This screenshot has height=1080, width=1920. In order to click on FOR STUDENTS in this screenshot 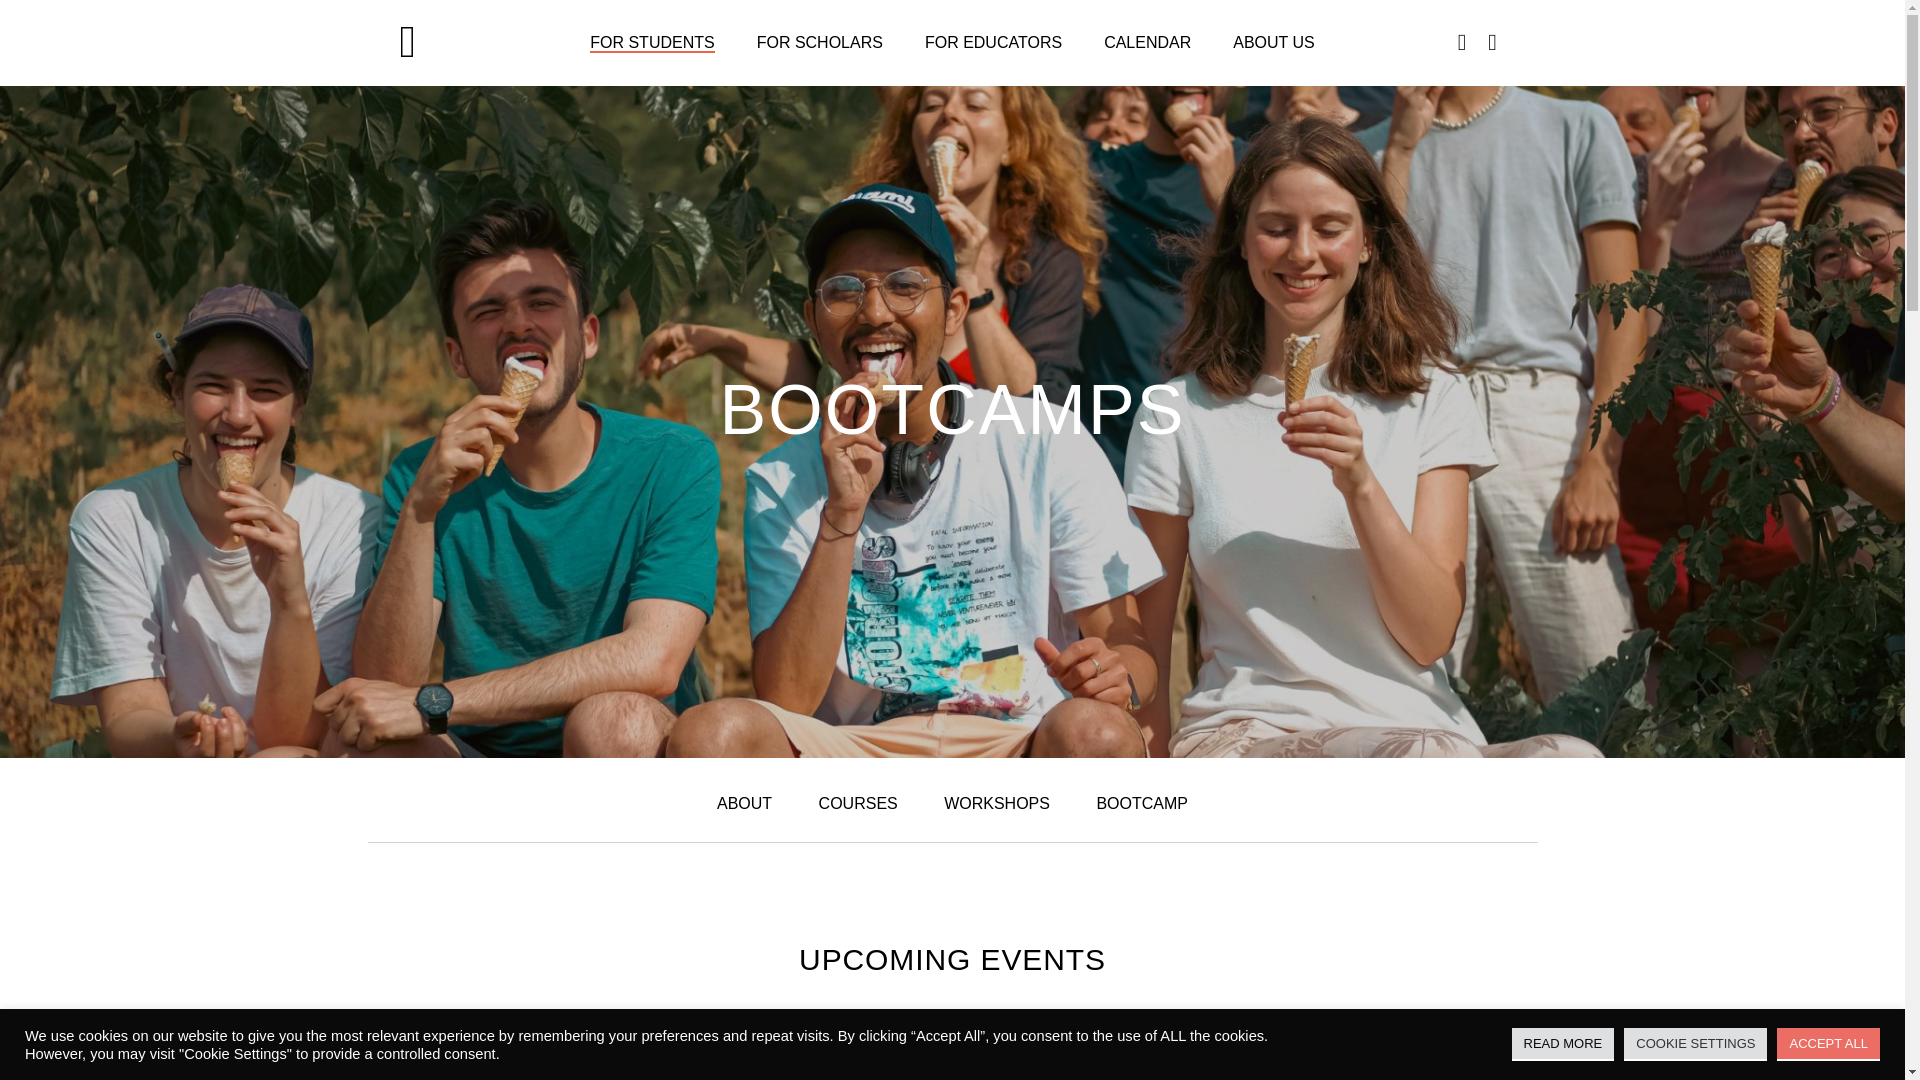, I will do `click(652, 42)`.